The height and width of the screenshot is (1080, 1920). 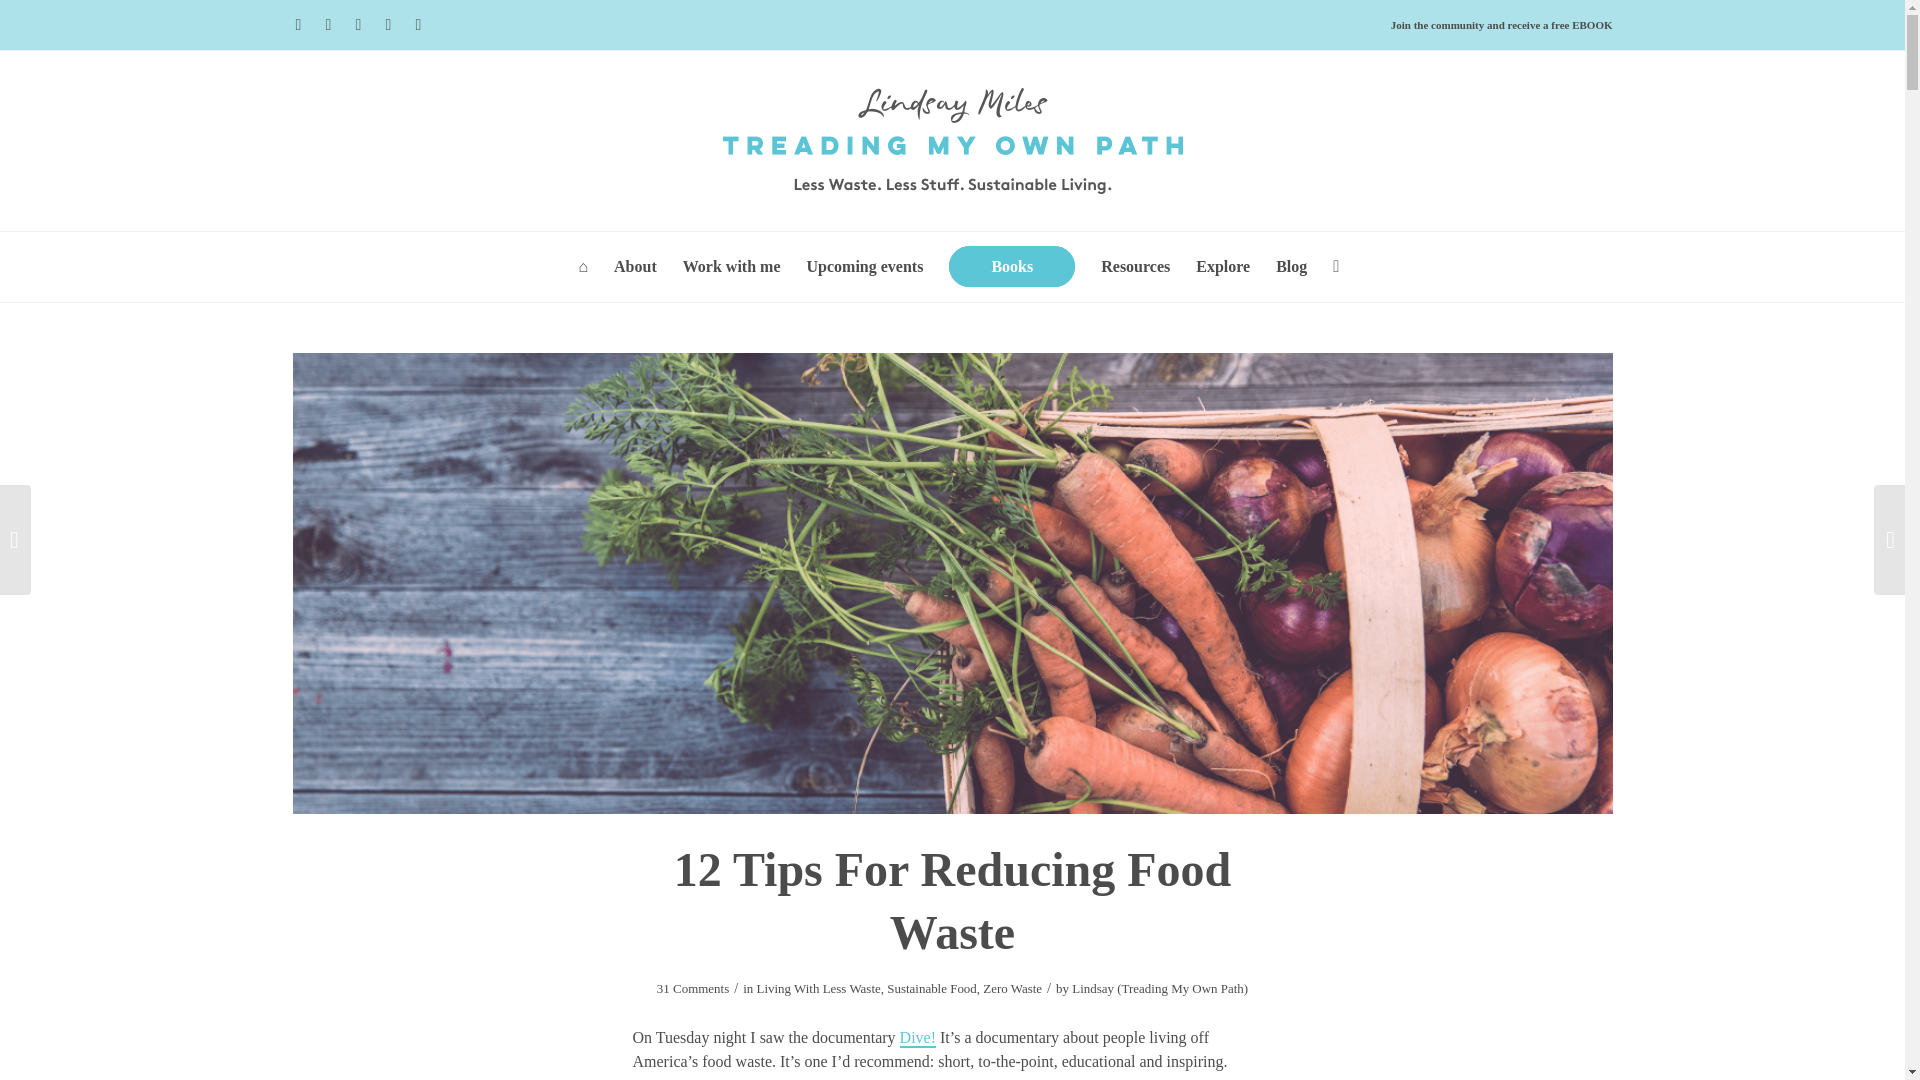 I want to click on X, so click(x=299, y=24).